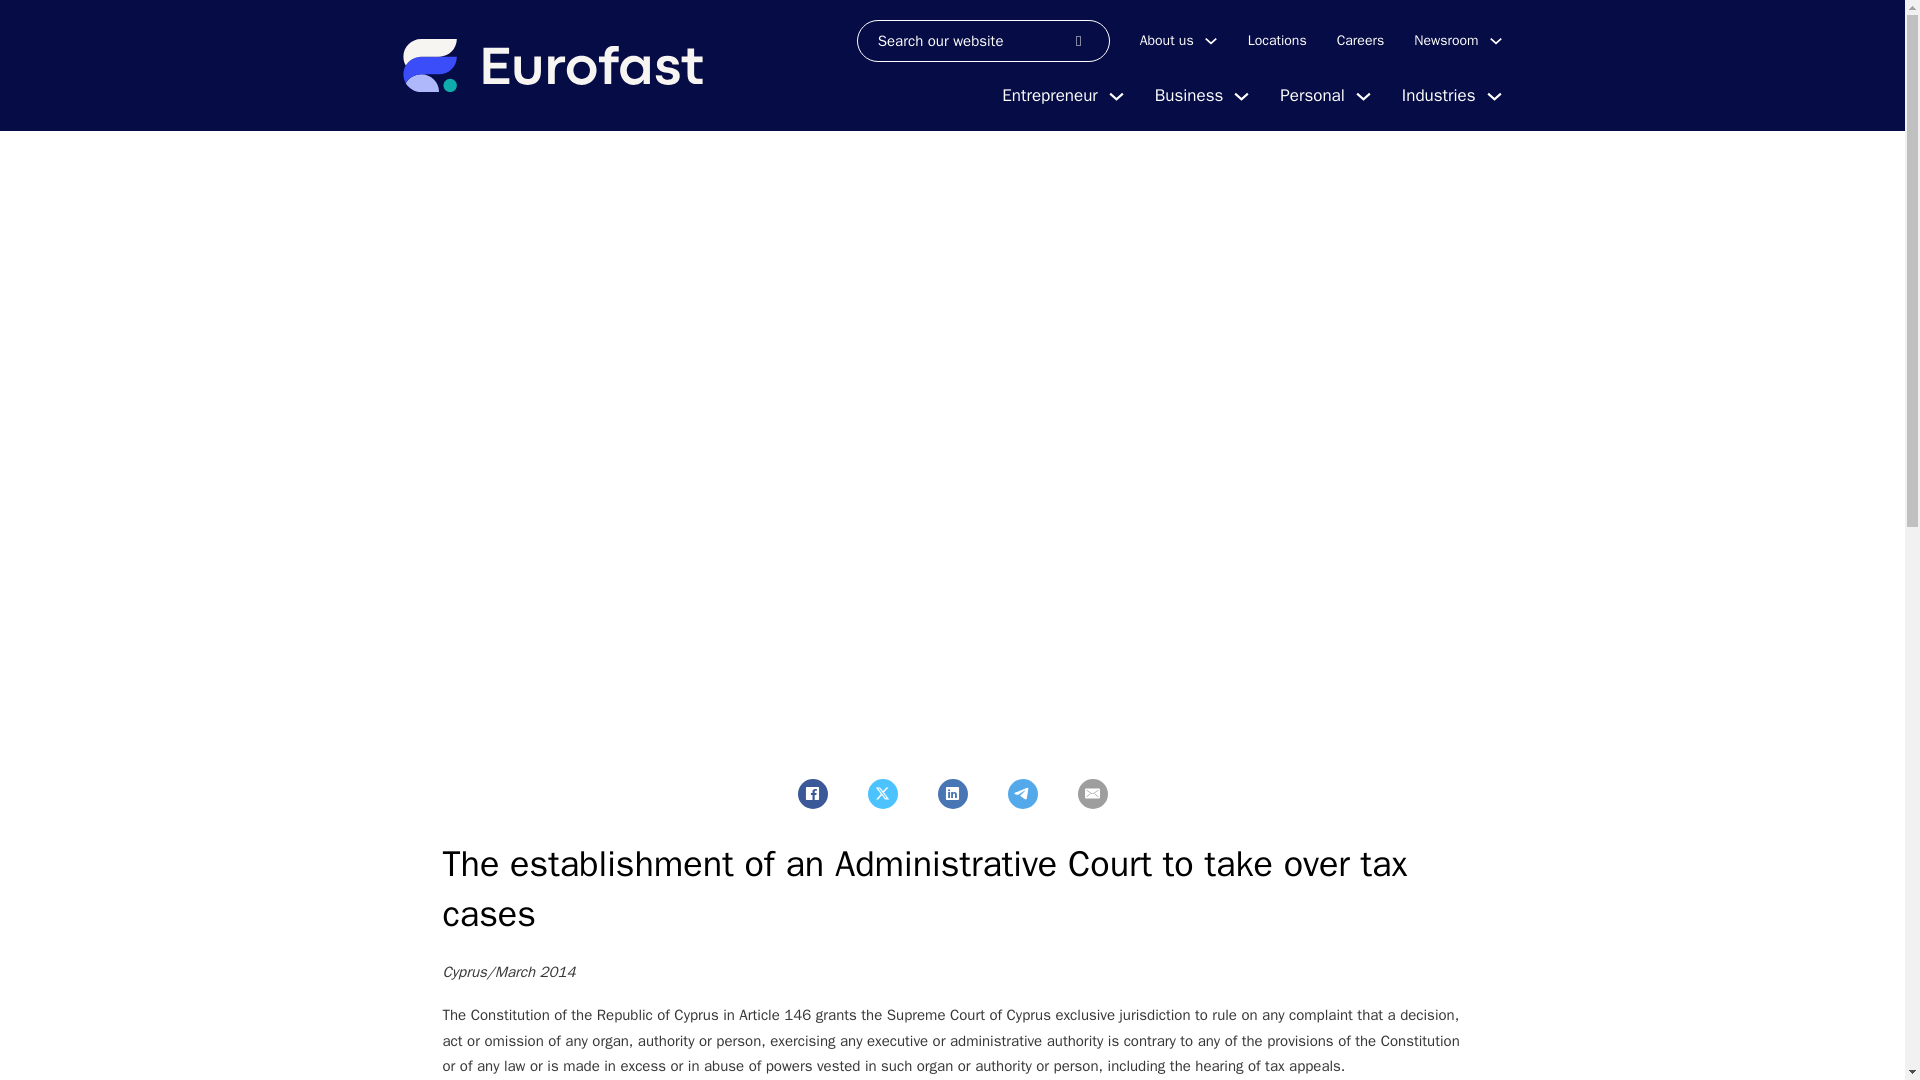 This screenshot has width=1920, height=1080. Describe the element at coordinates (1446, 40) in the screenshot. I see `Newsroom` at that location.